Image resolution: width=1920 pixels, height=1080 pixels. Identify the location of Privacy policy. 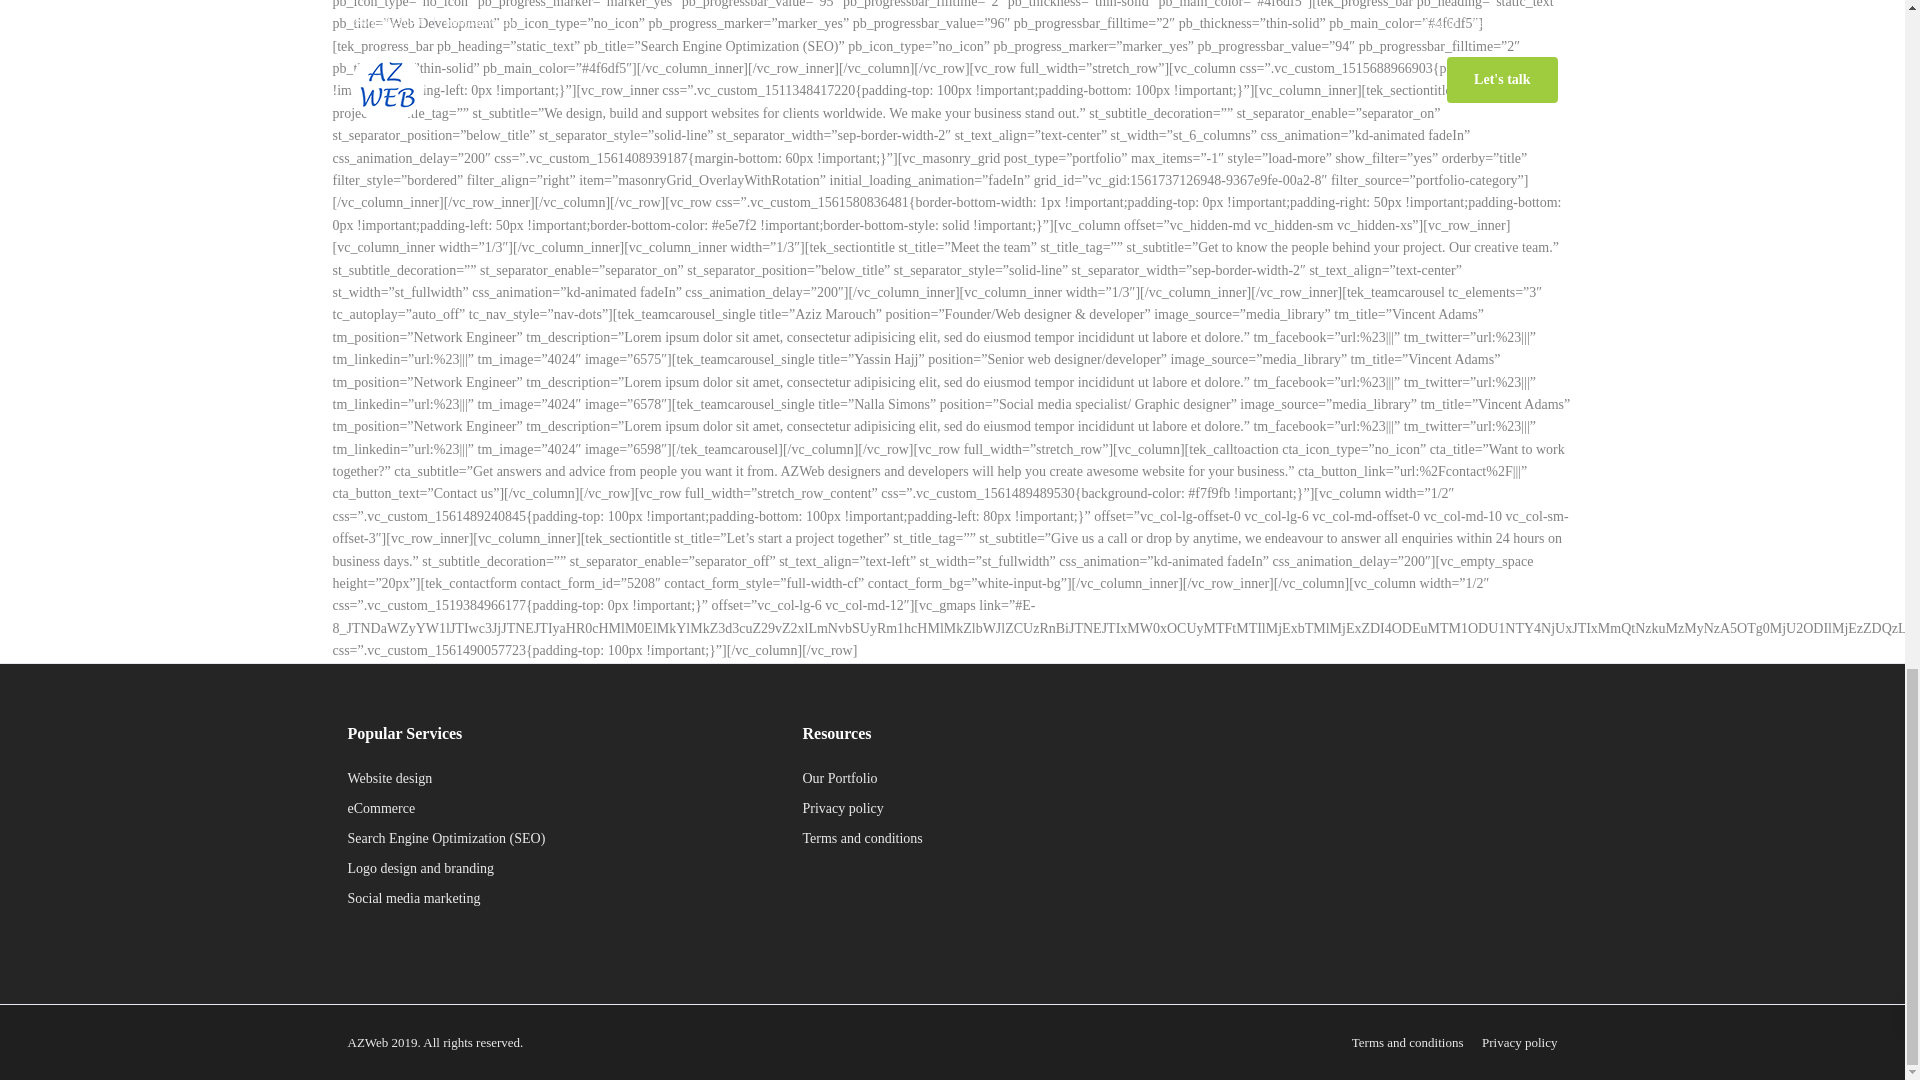
(842, 808).